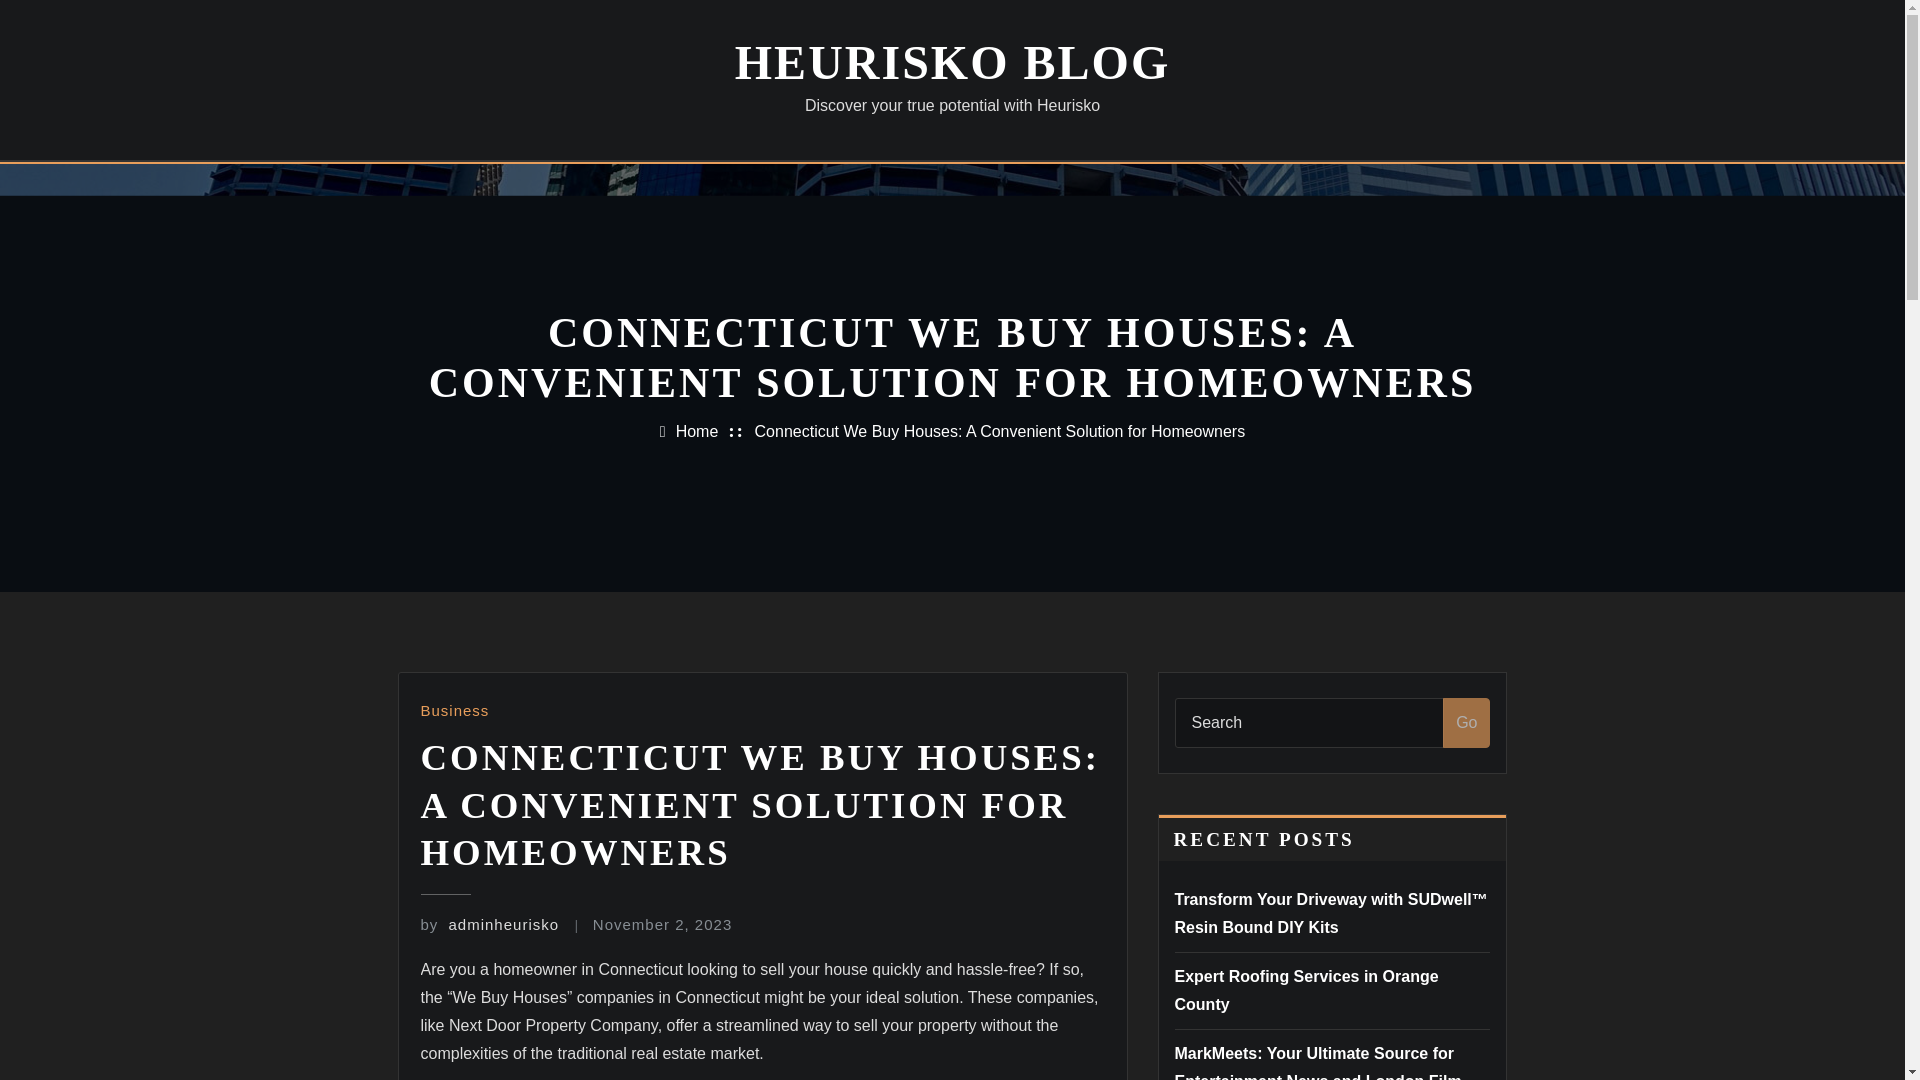 The image size is (1920, 1080). What do you see at coordinates (952, 62) in the screenshot?
I see `HEURISKO BLOG` at bounding box center [952, 62].